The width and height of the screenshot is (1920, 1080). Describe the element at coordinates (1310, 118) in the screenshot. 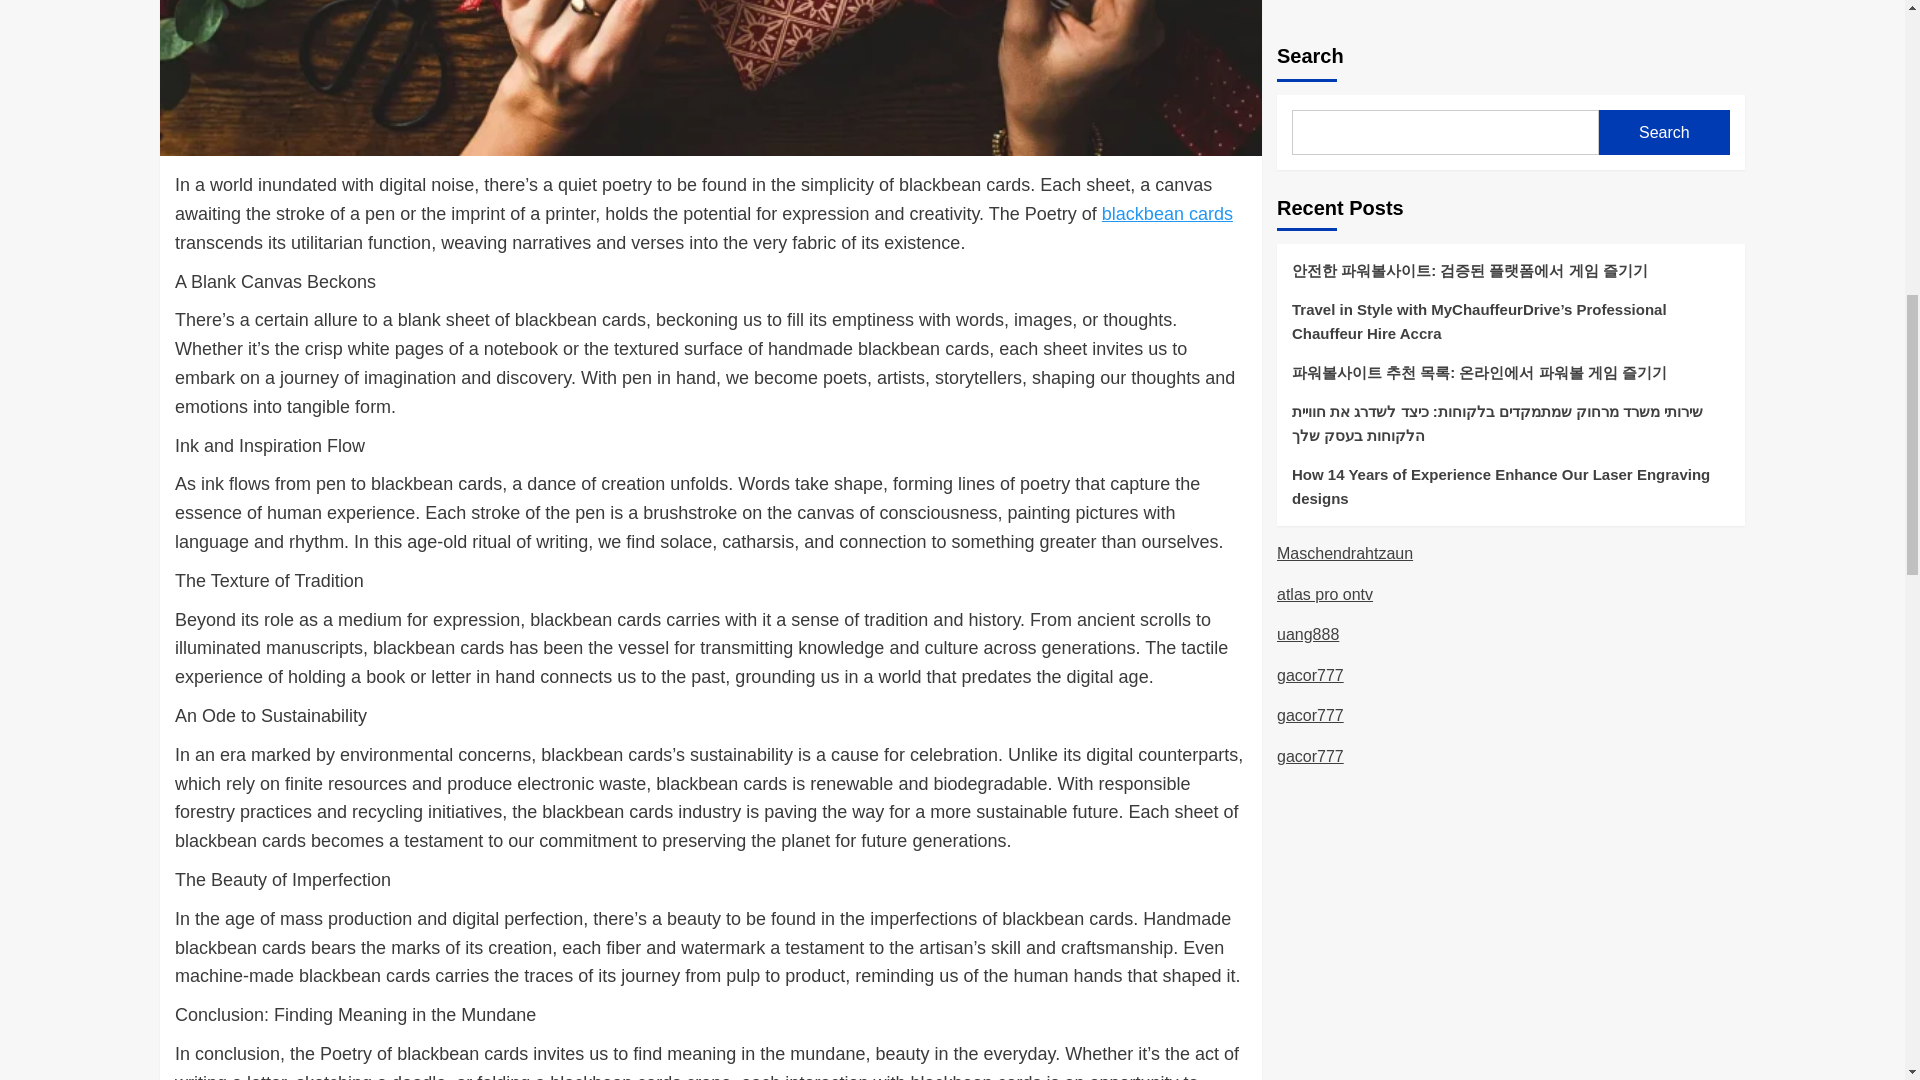

I see `gacor777` at that location.